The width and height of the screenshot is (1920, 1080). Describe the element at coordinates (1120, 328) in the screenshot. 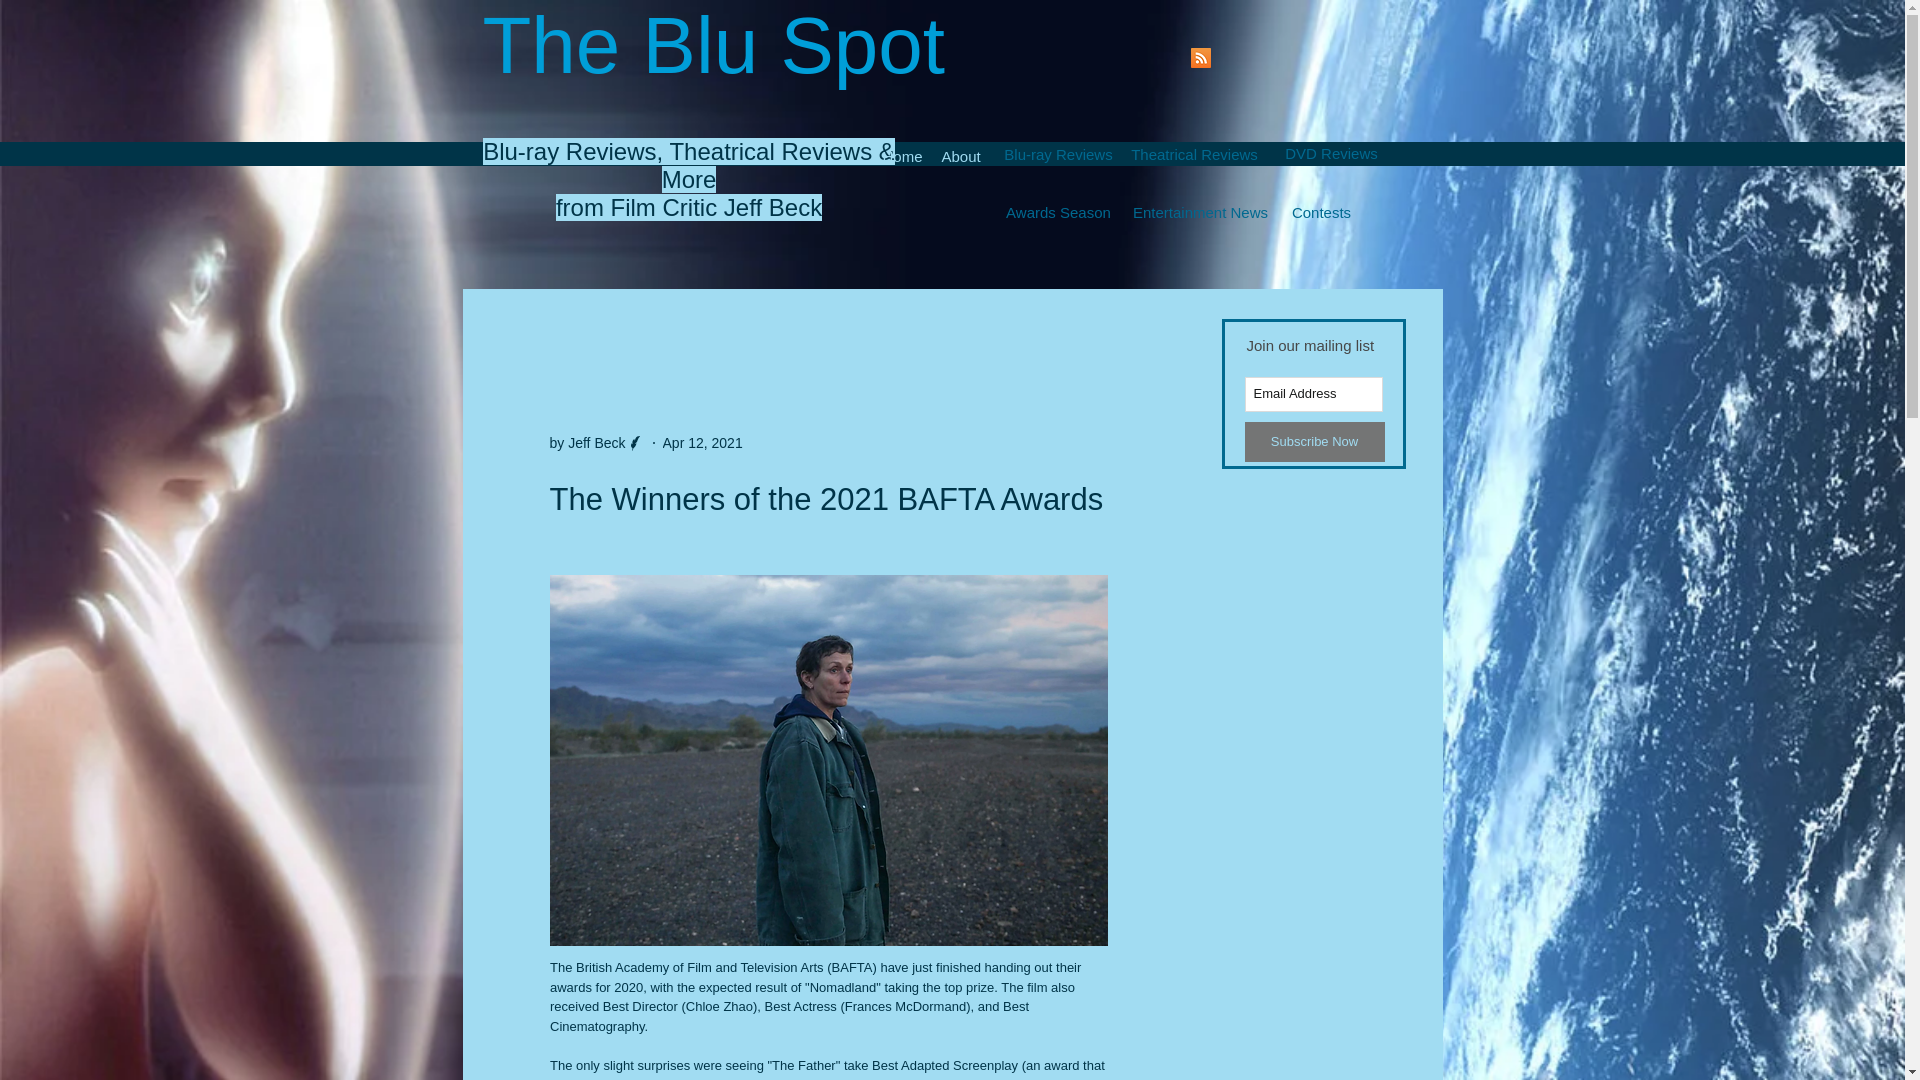

I see `Twitter Tweet` at that location.